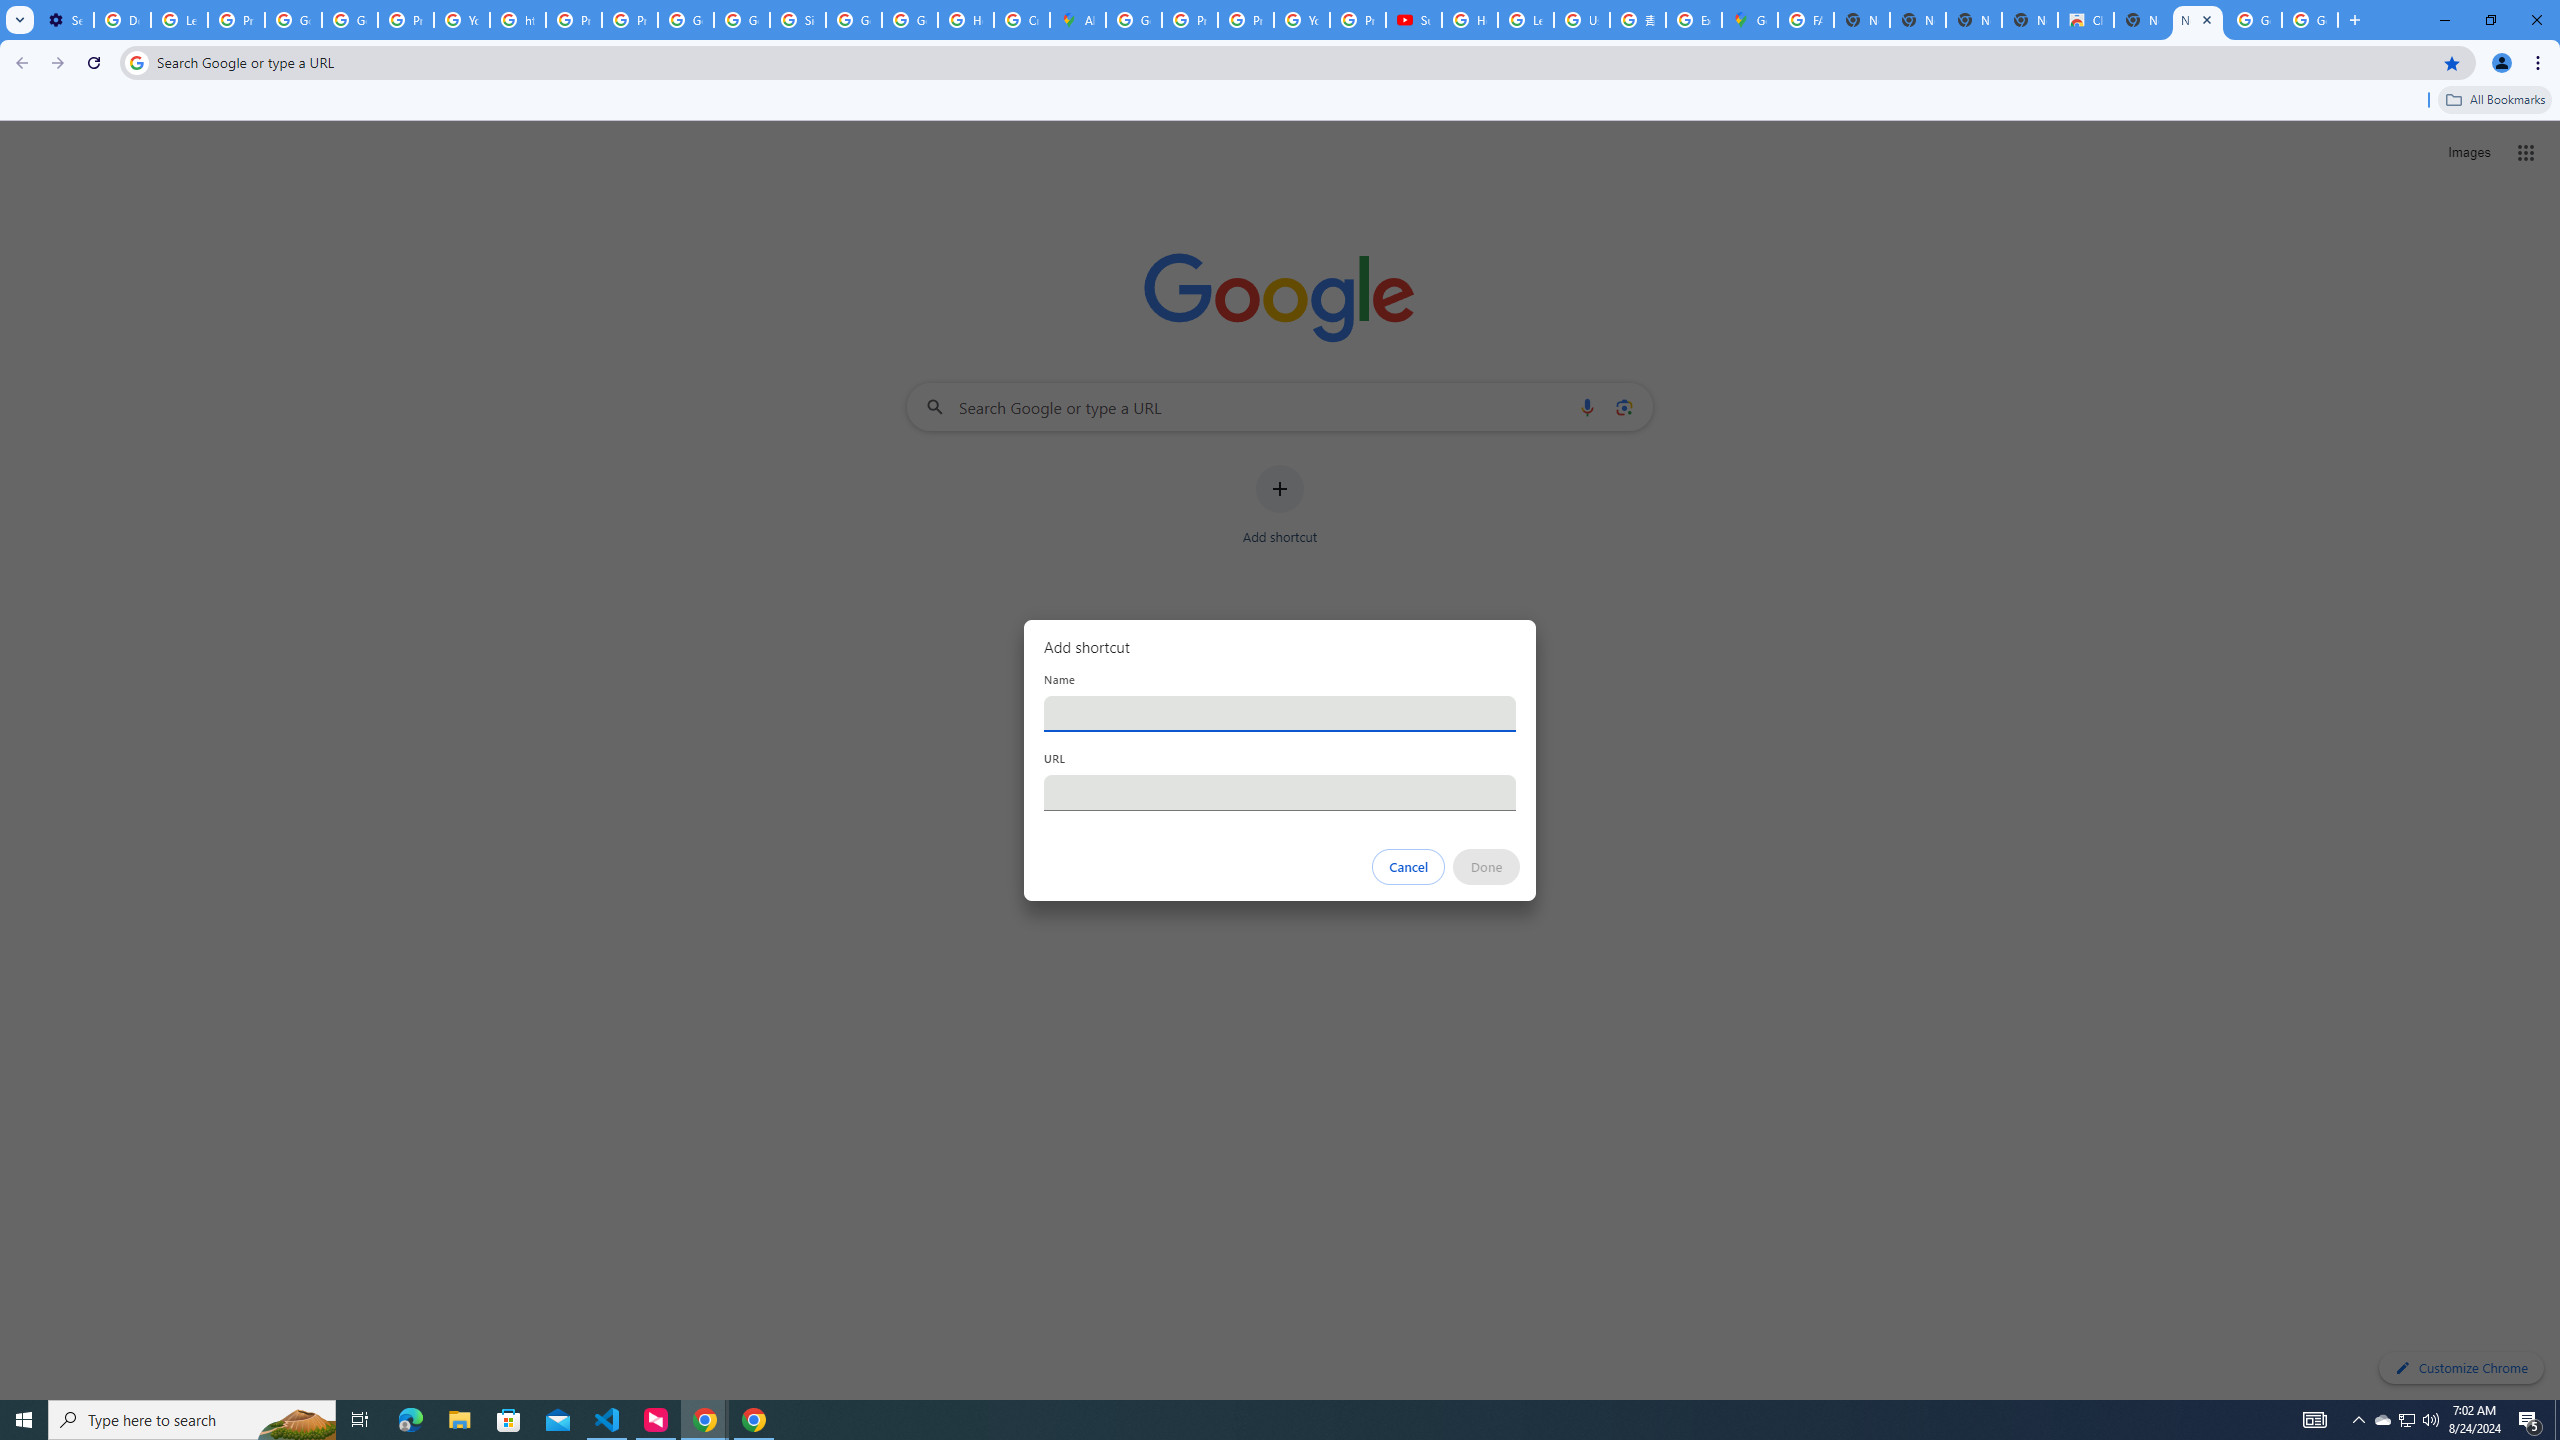  Describe the element at coordinates (1280, 792) in the screenshot. I see `URL` at that location.